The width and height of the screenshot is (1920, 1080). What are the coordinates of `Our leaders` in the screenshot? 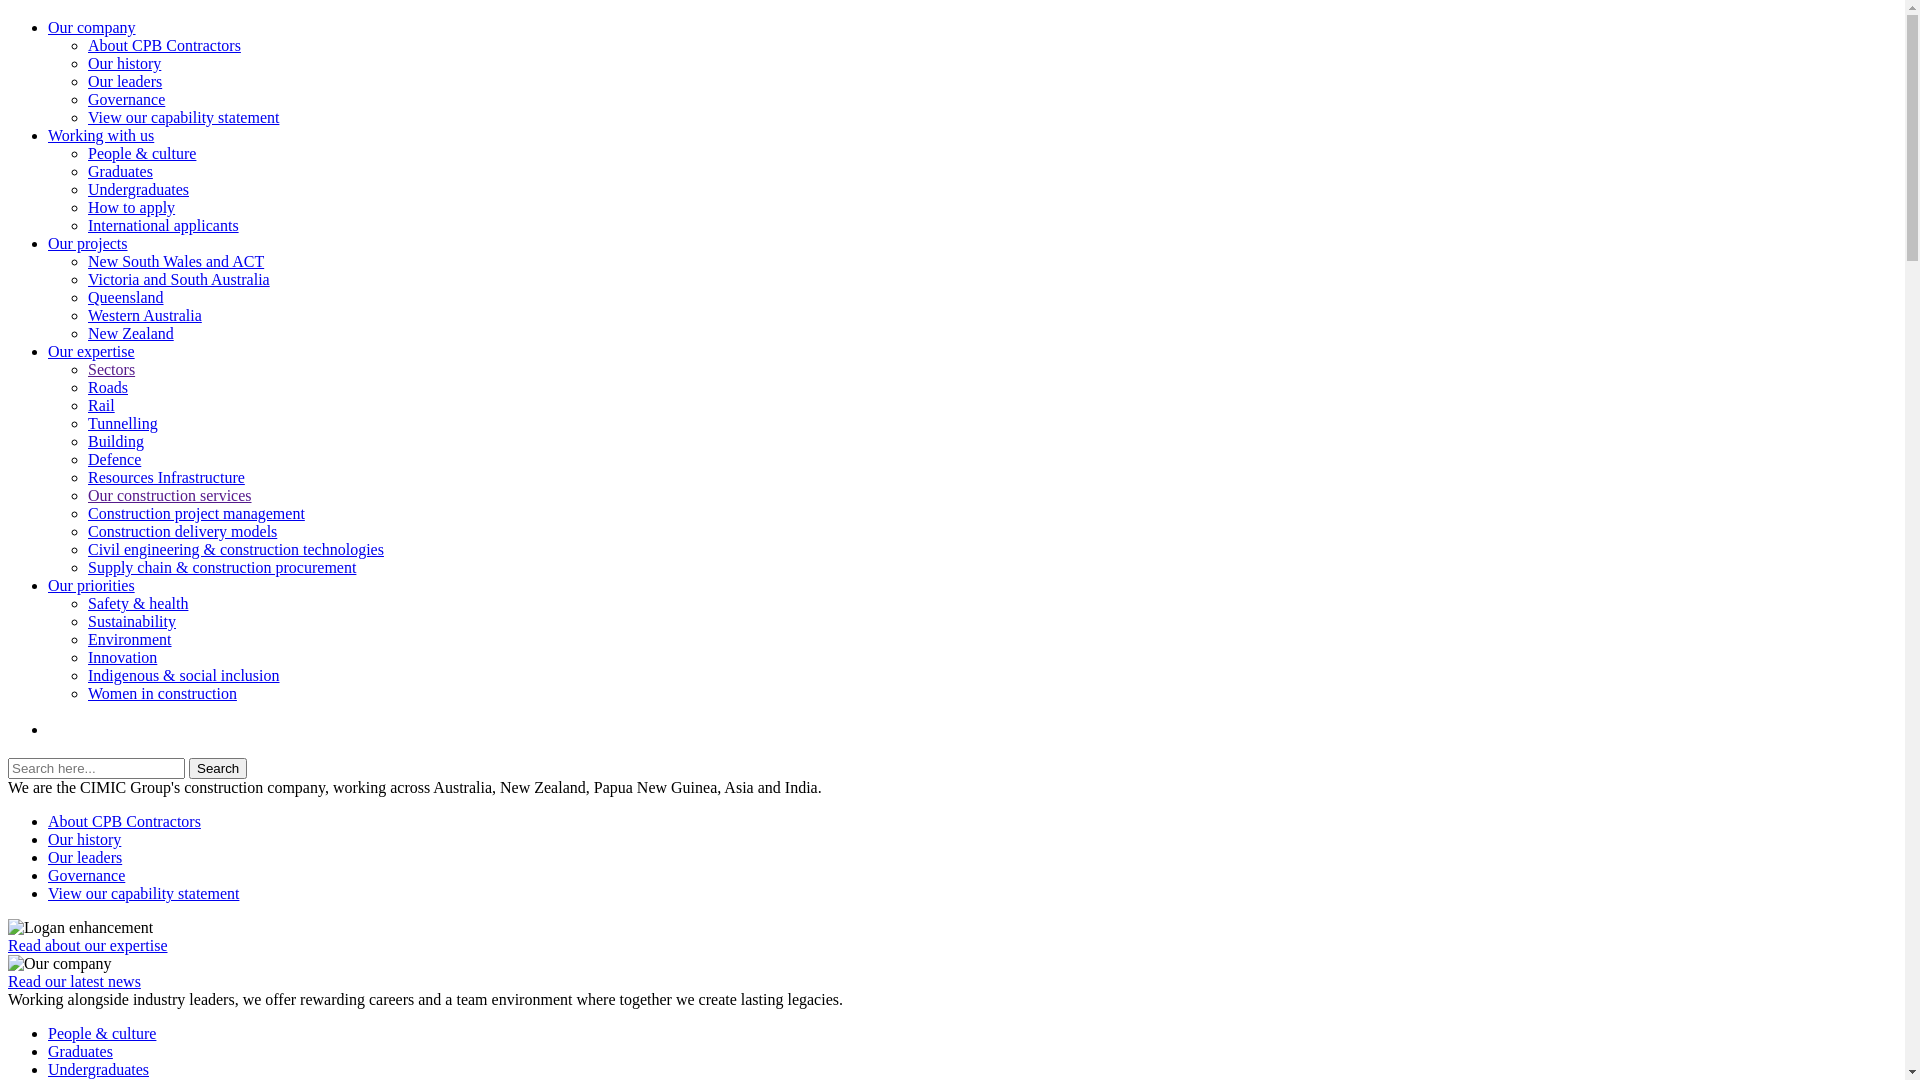 It's located at (85, 858).